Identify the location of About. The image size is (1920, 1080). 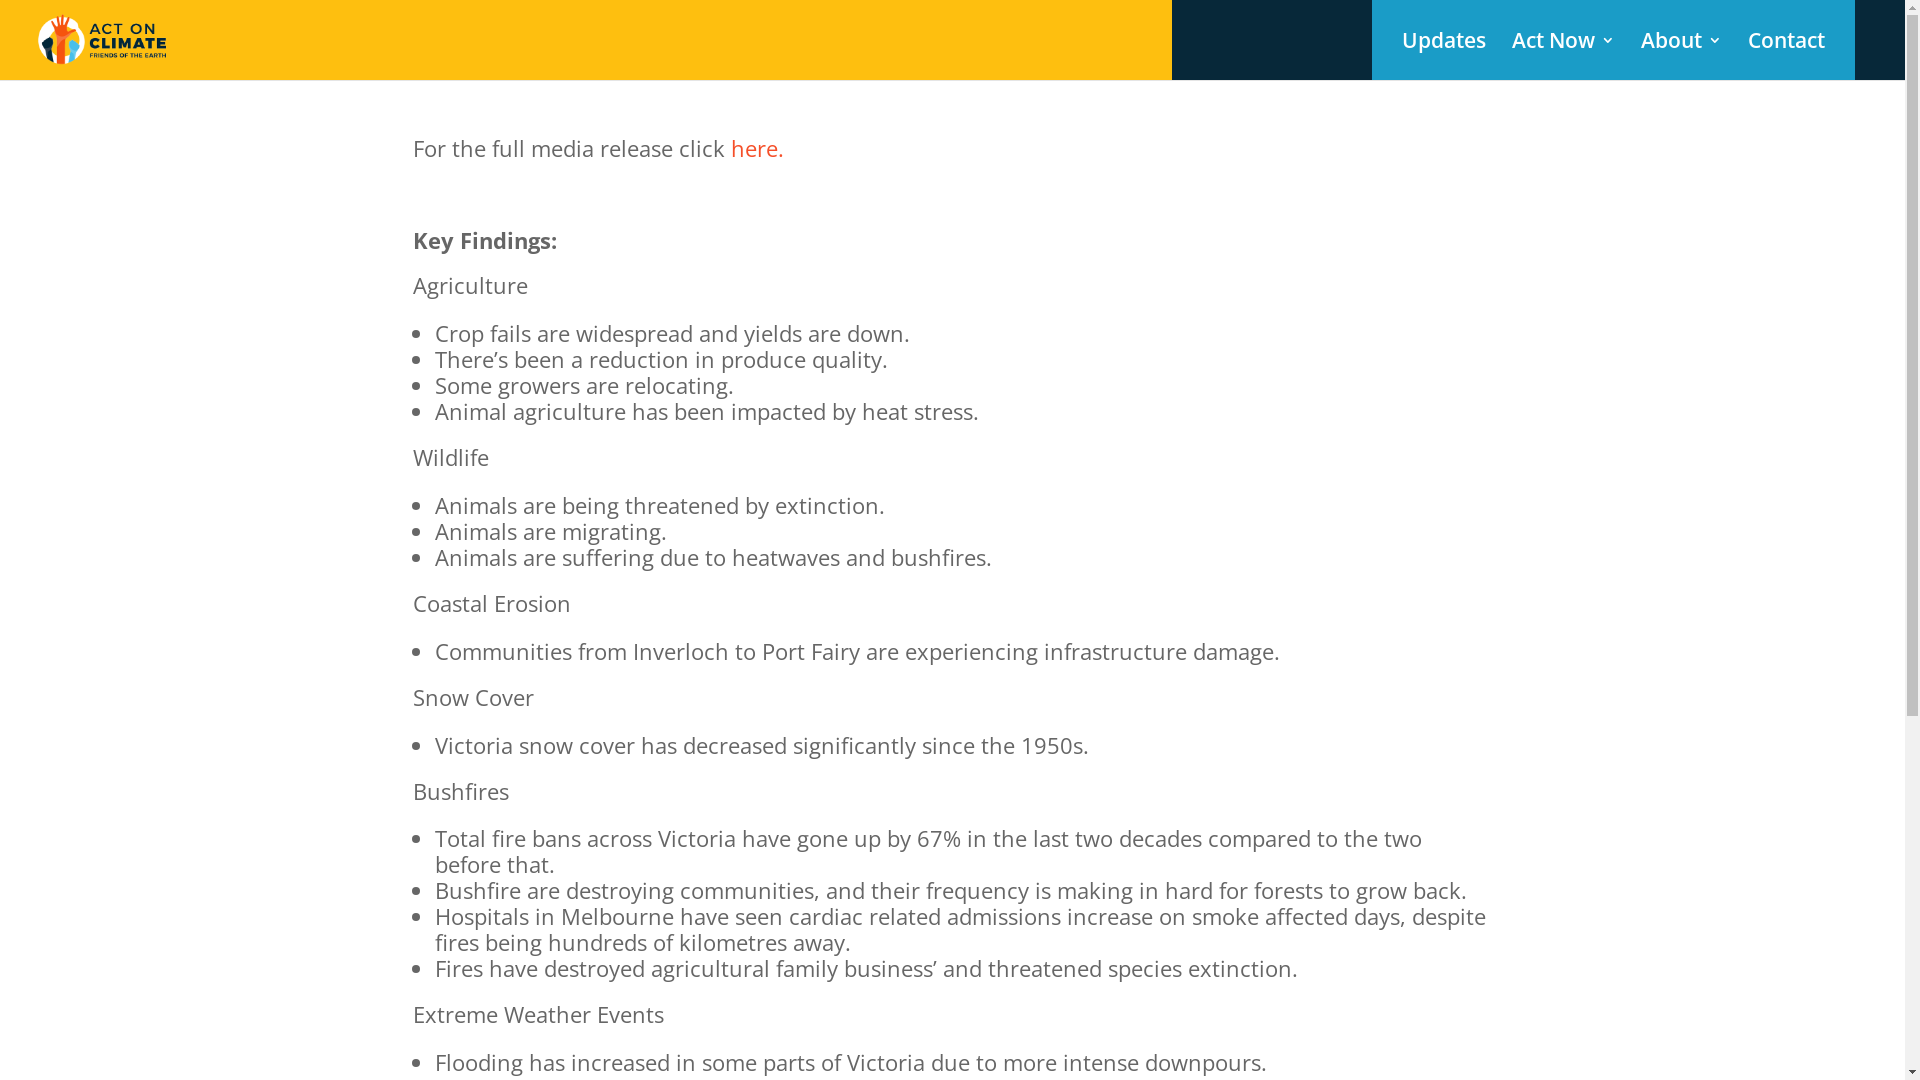
(1682, 56).